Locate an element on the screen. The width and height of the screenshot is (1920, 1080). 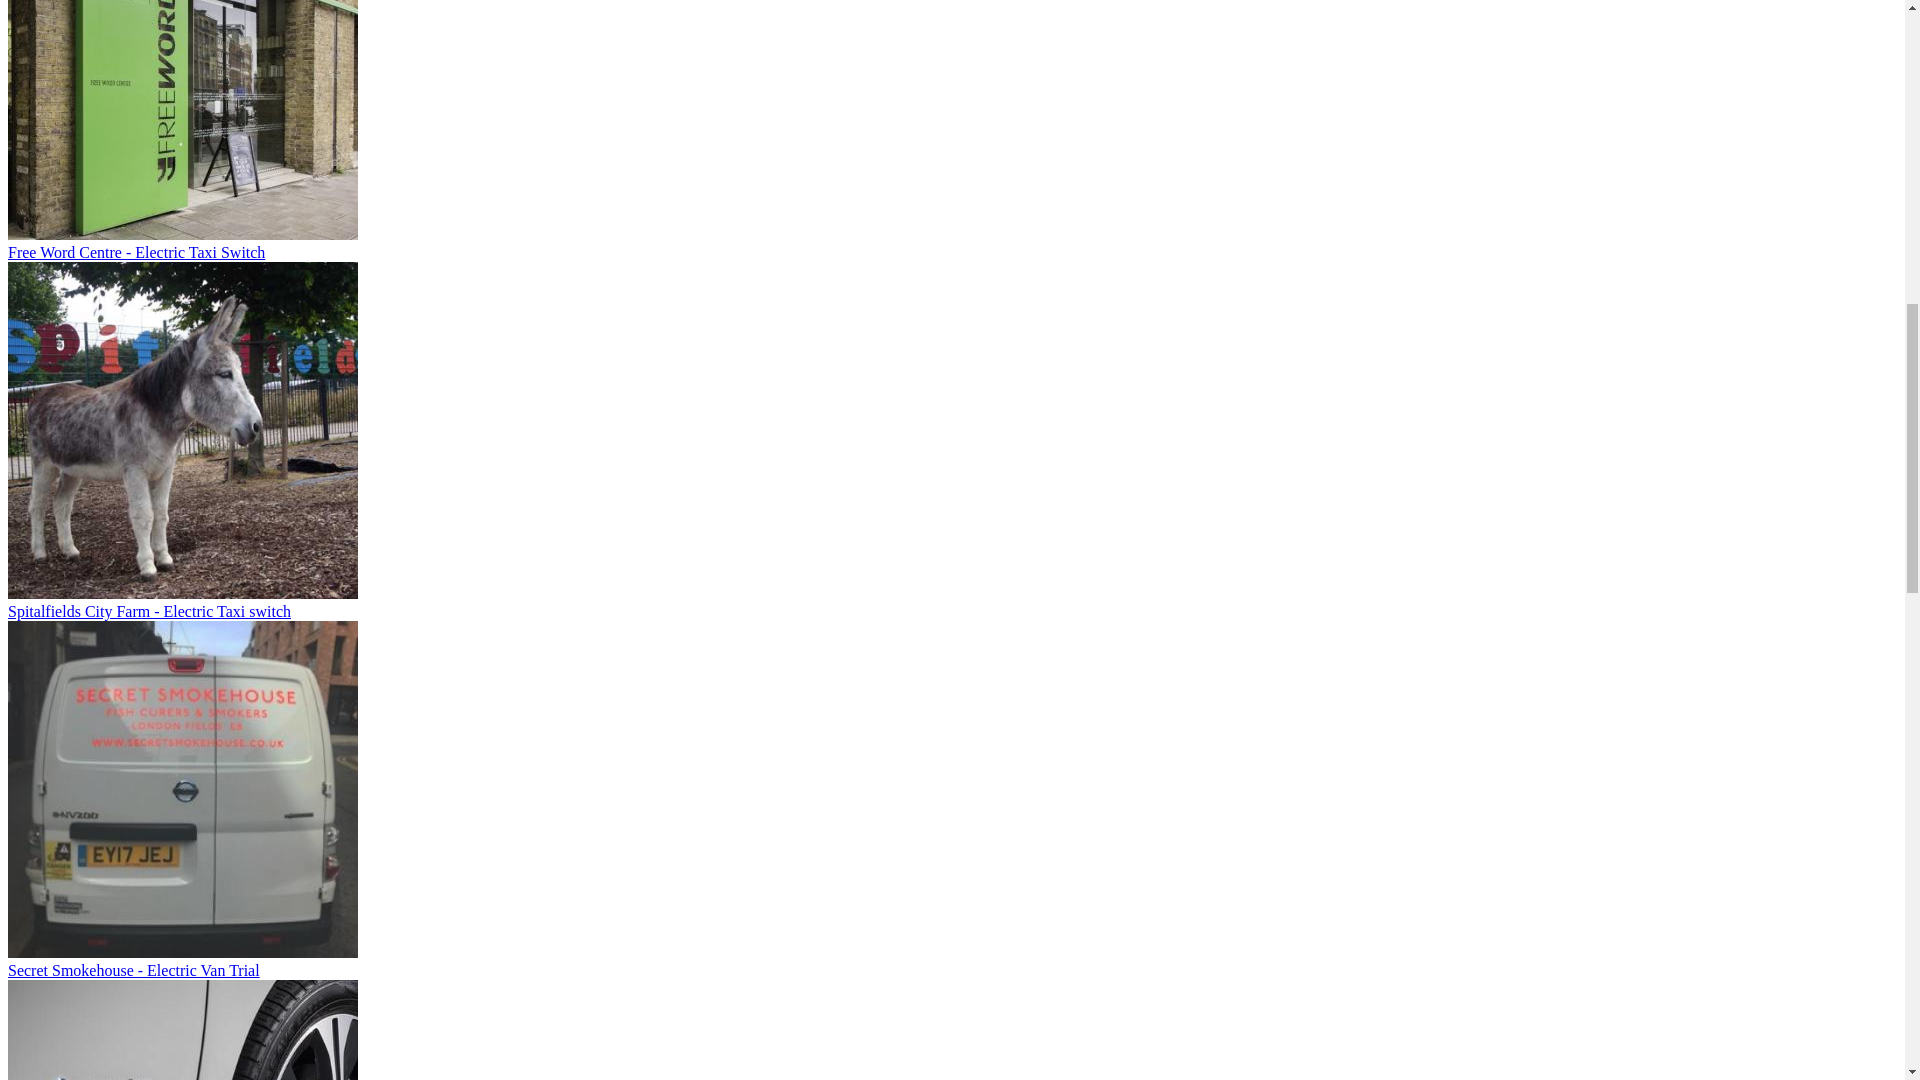
Free Word Centre - Electric Taxi Switch is located at coordinates (136, 252).